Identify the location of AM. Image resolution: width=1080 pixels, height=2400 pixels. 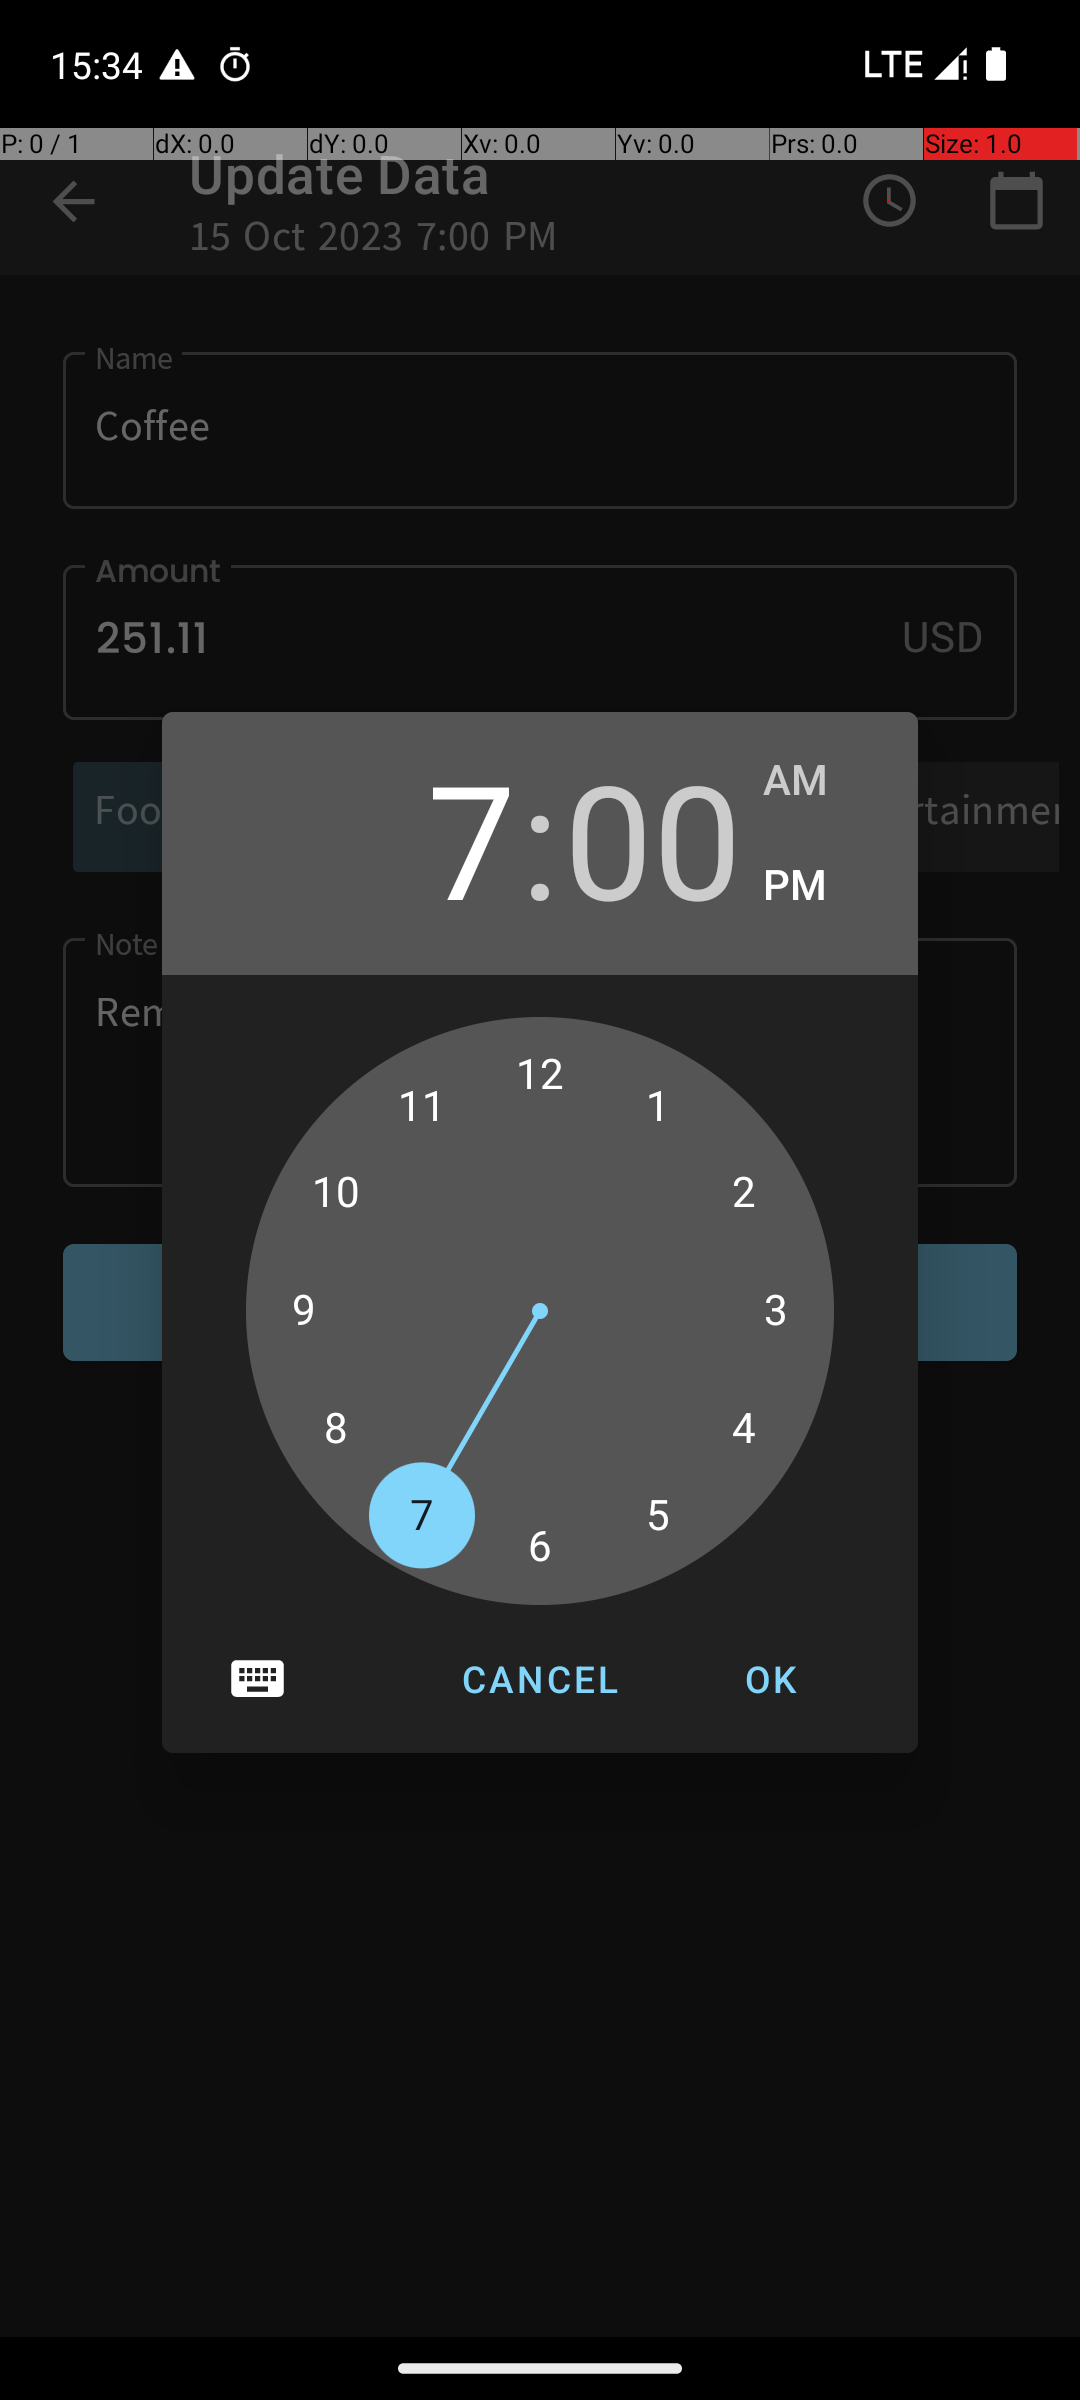
(820, 781).